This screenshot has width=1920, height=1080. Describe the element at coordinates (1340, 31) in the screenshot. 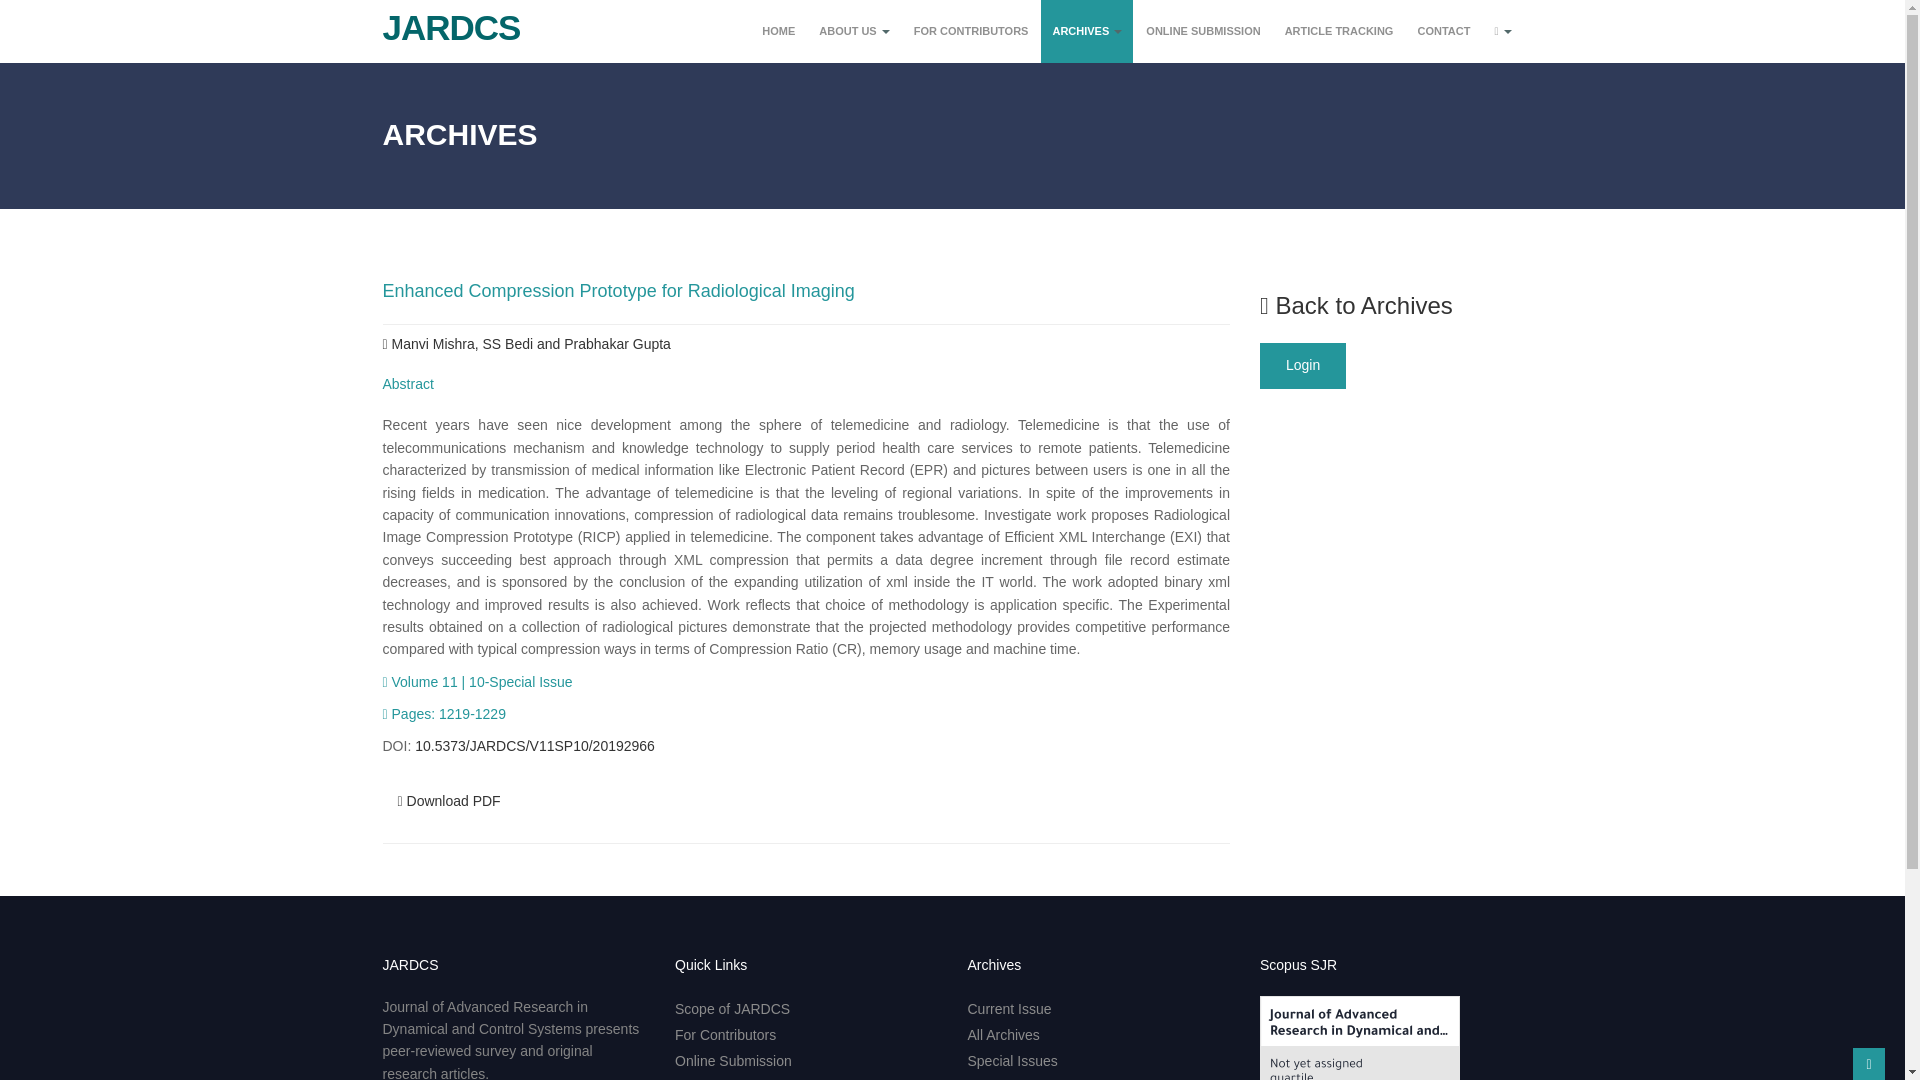

I see `ARTICLE TRACKING` at that location.